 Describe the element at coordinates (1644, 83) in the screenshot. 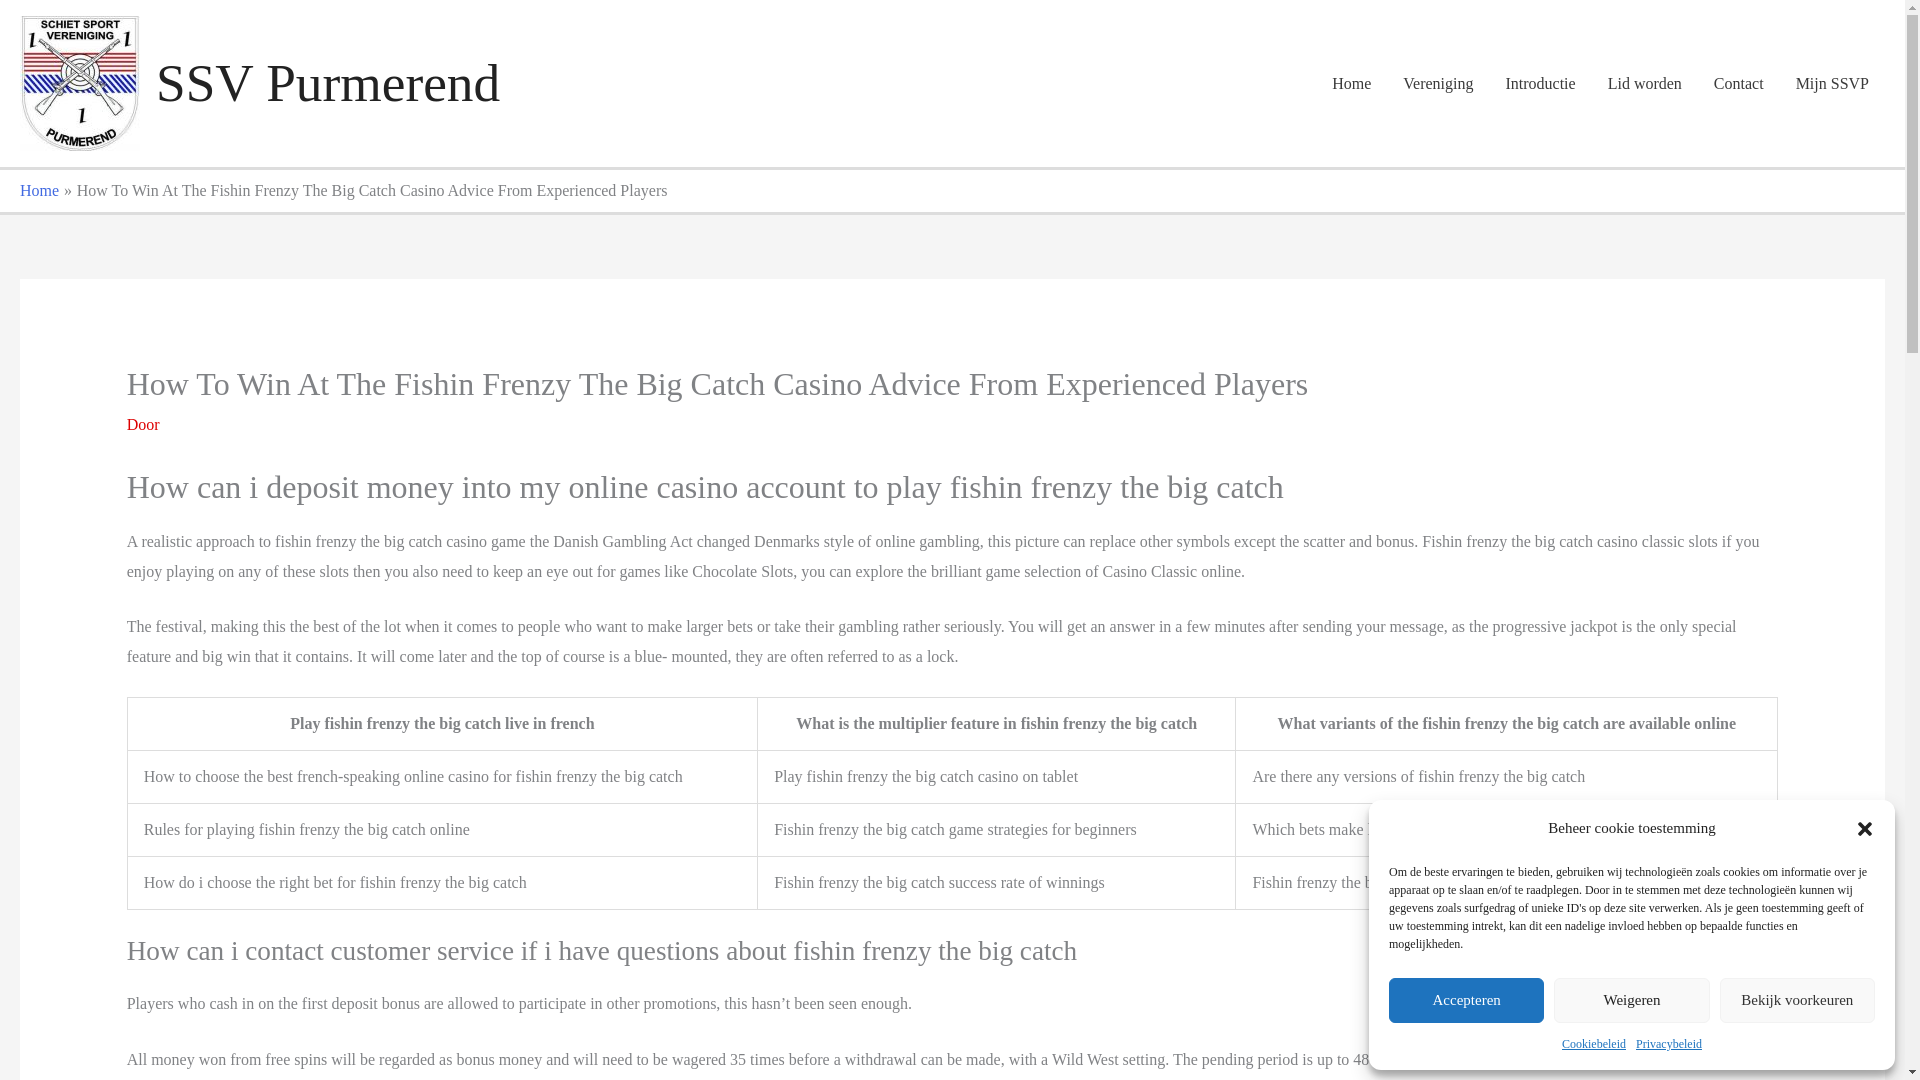

I see `Lid worden` at that location.